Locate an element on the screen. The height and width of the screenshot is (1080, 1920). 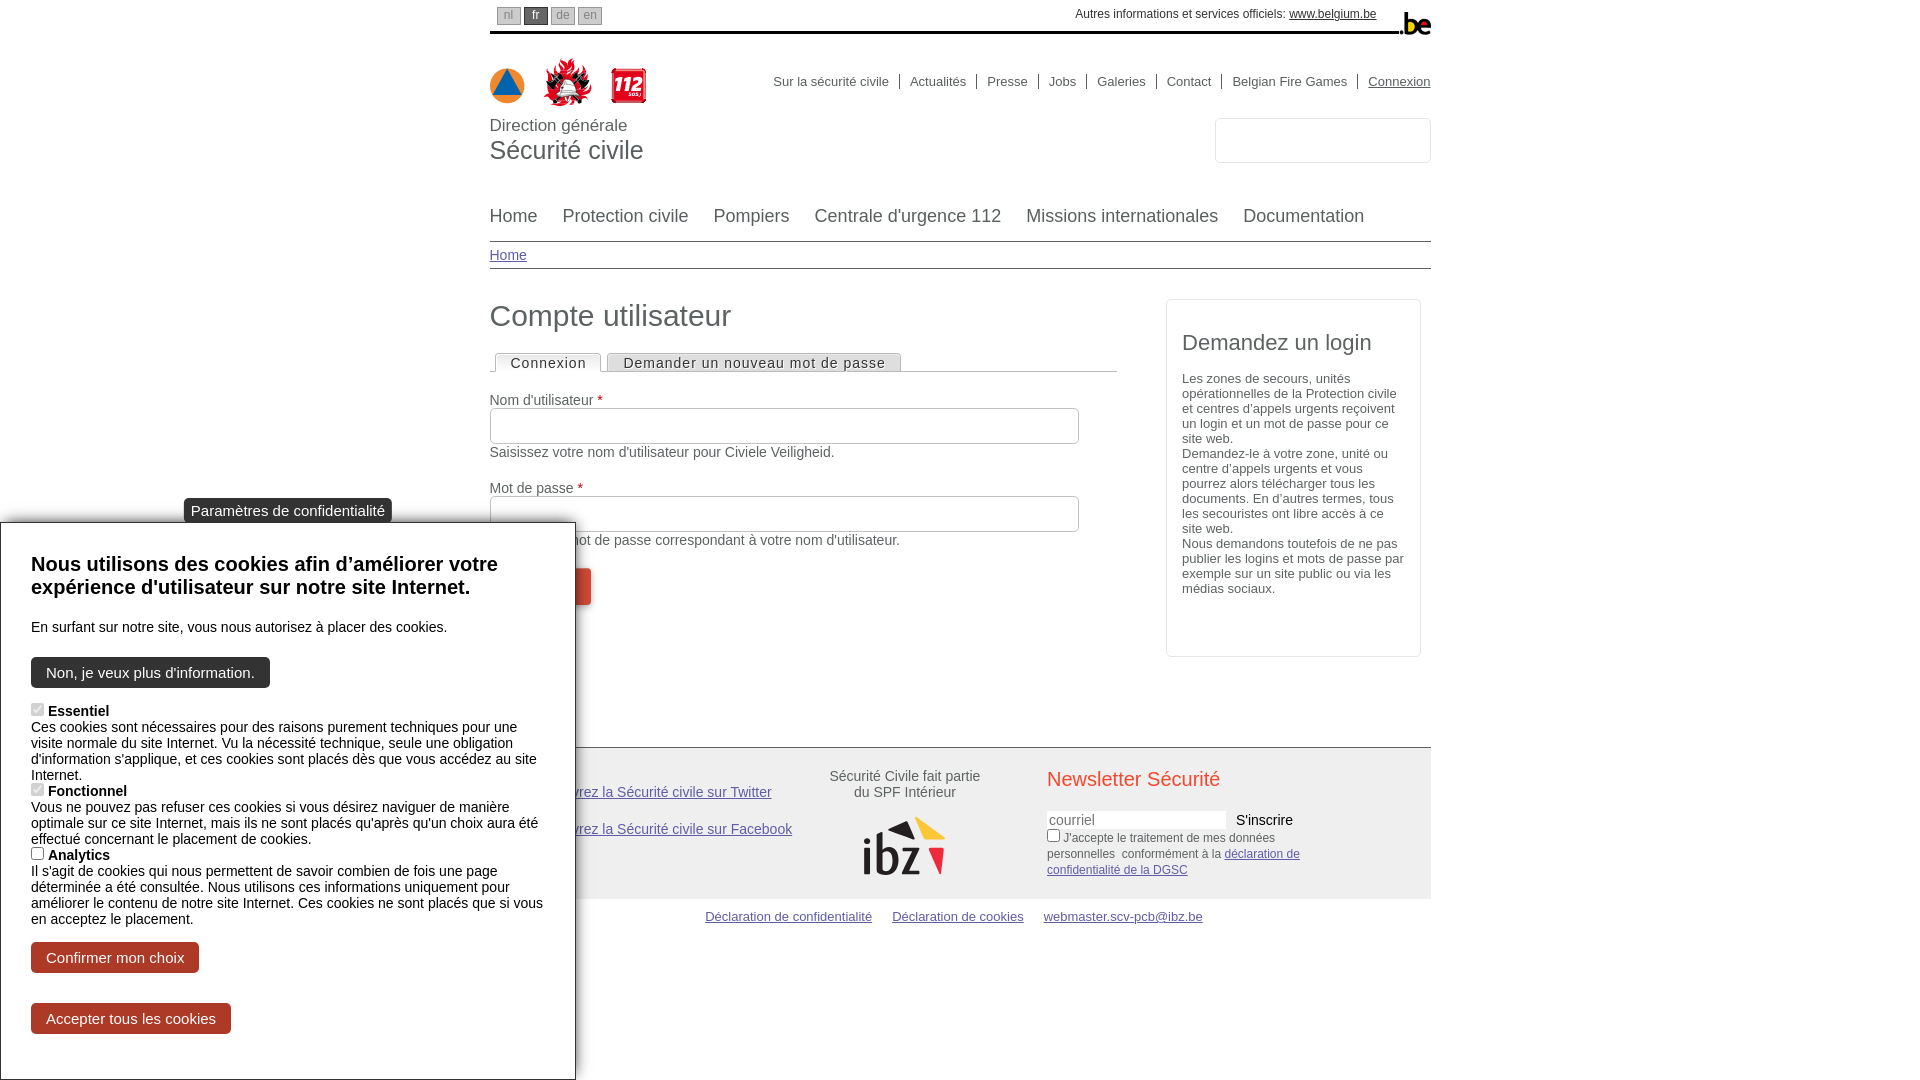
Missions internationales is located at coordinates (1122, 224).